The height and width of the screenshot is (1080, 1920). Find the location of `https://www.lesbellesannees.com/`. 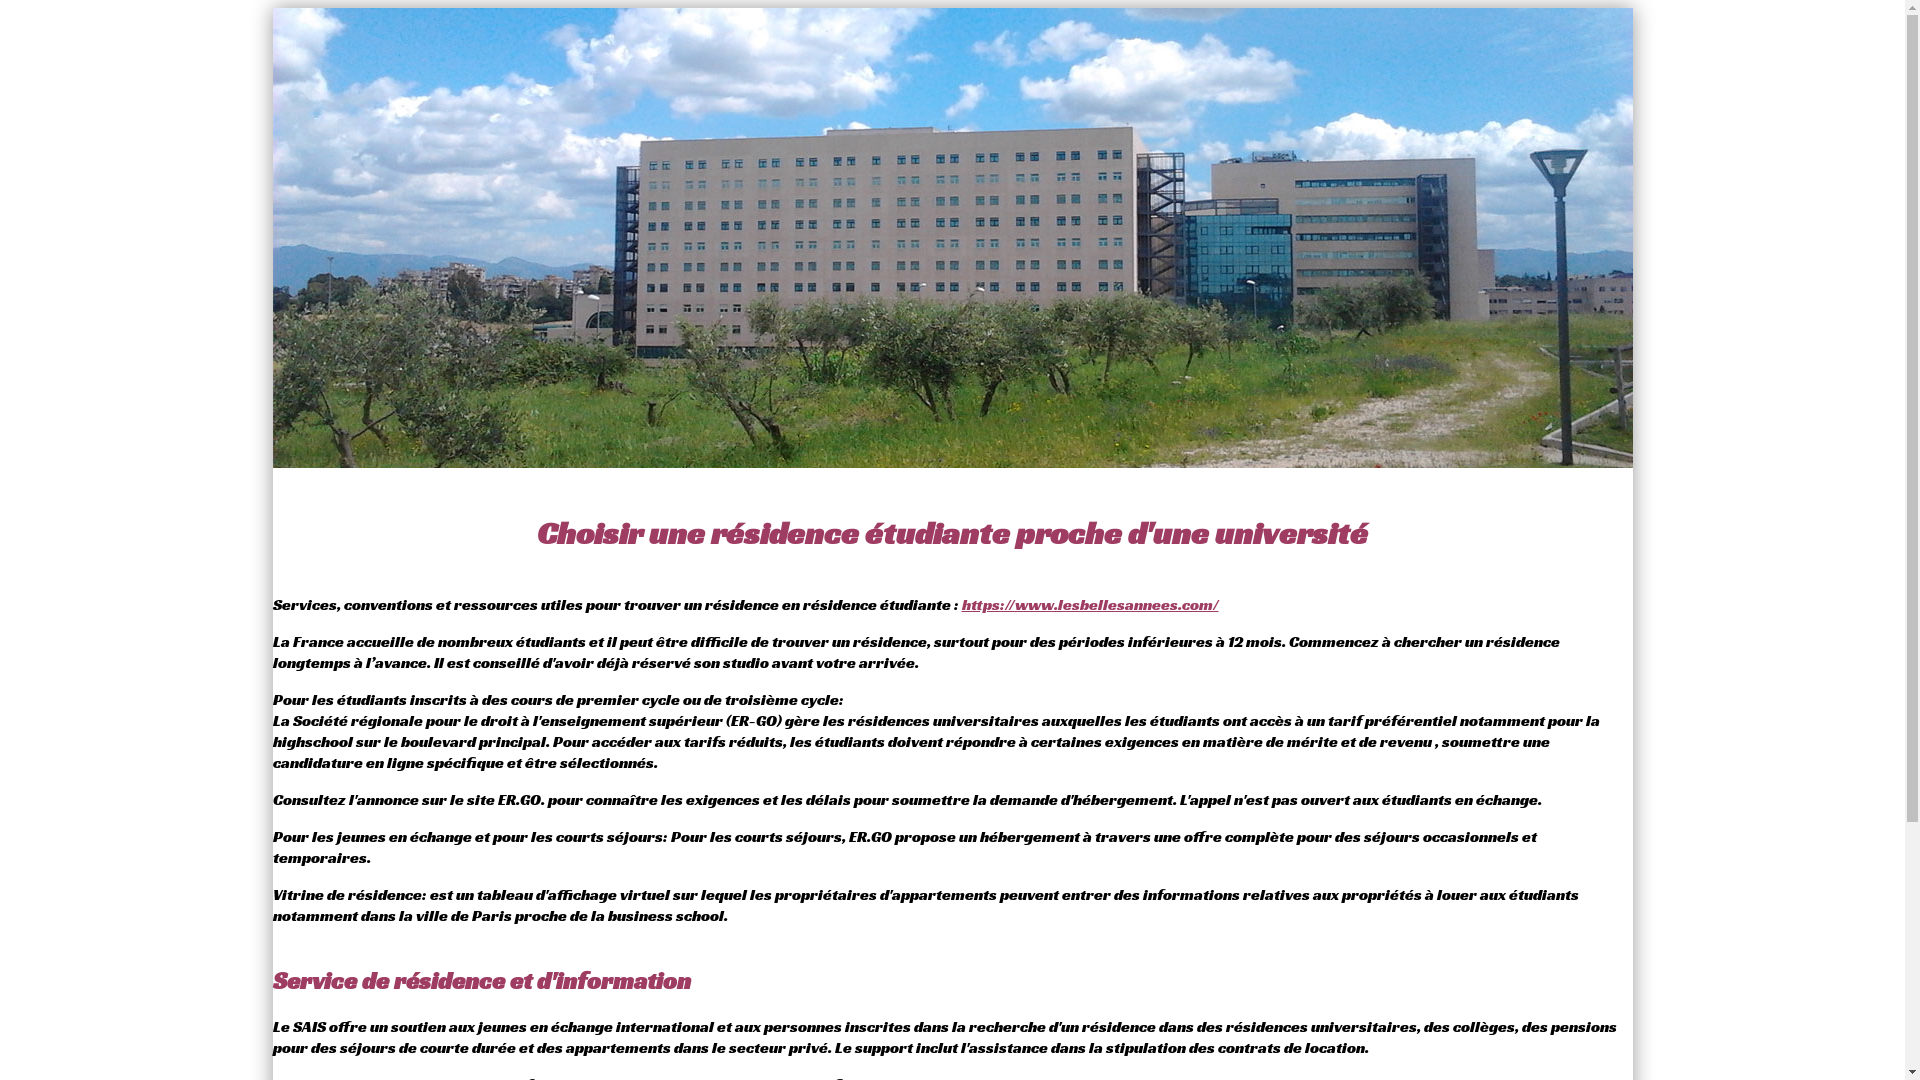

https://www.lesbellesannees.com/ is located at coordinates (1090, 604).